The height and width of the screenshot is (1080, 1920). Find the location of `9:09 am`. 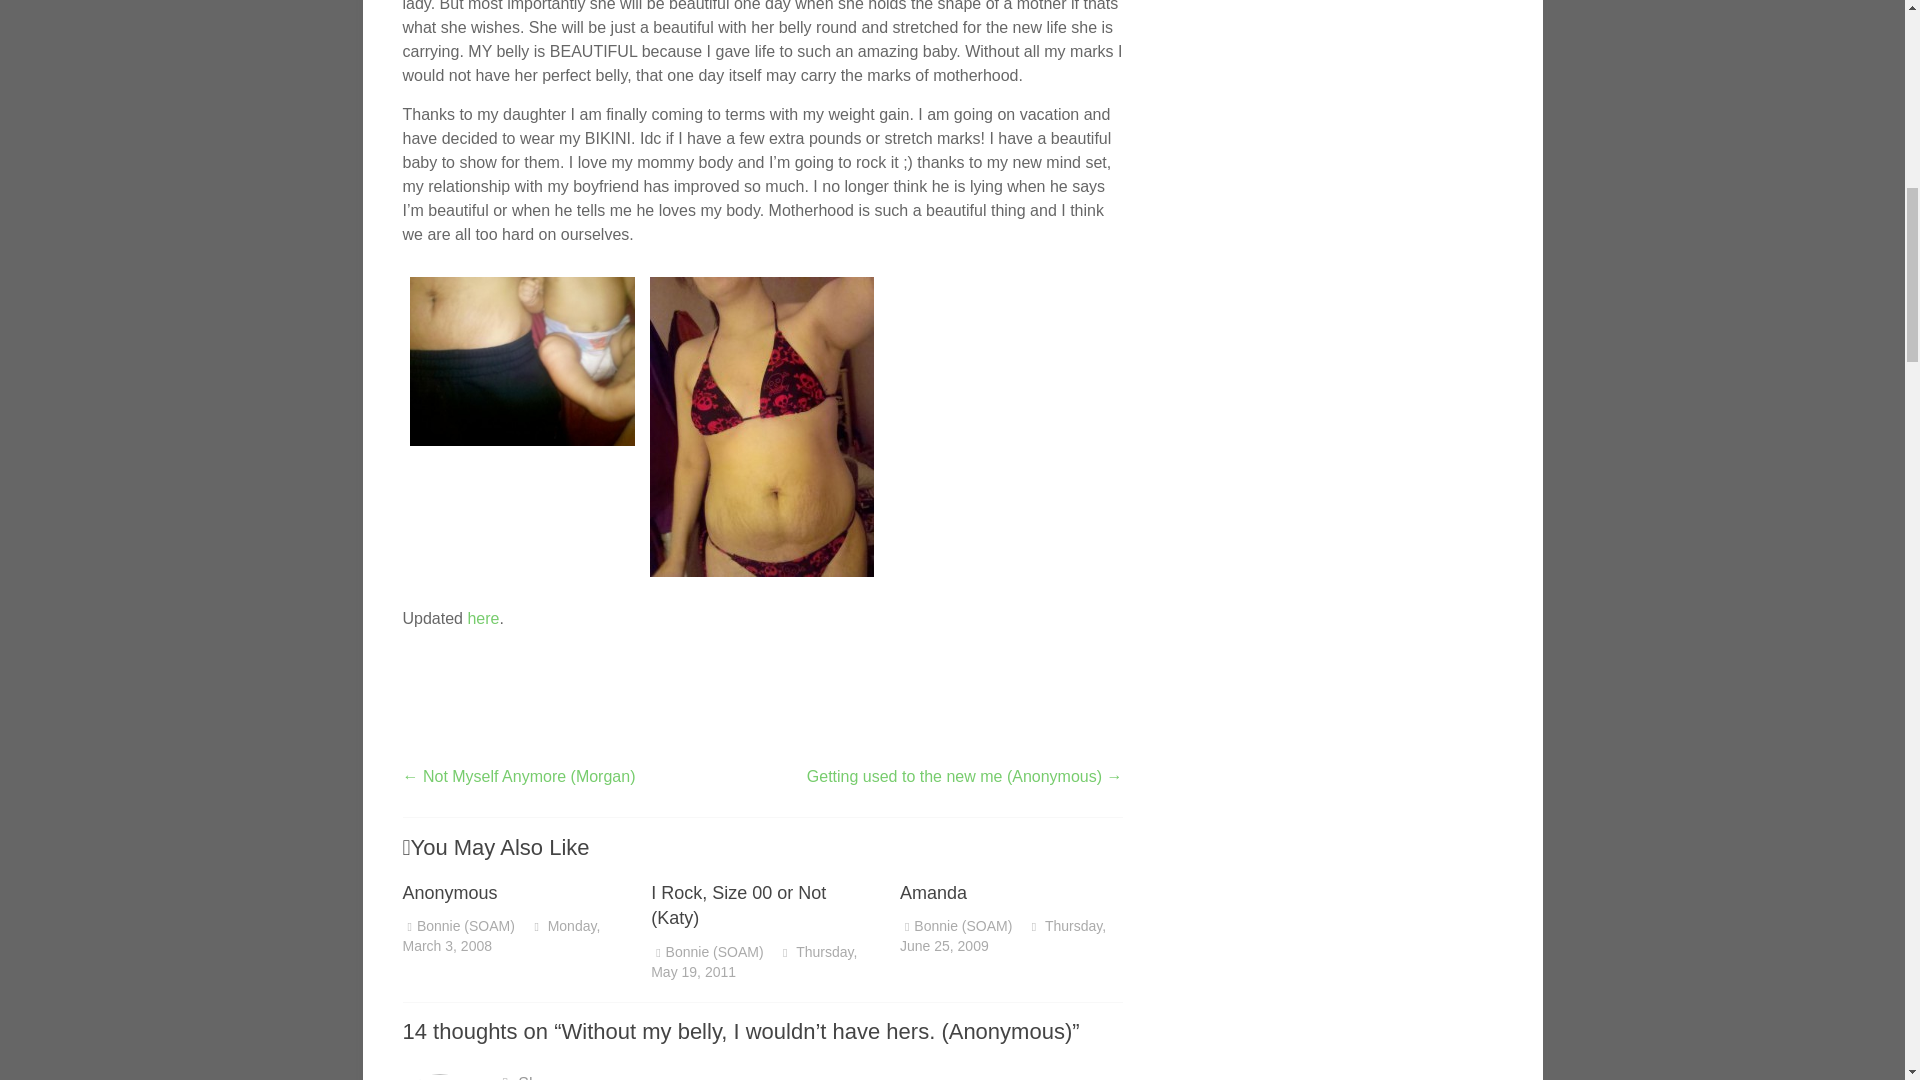

9:09 am is located at coordinates (1002, 936).